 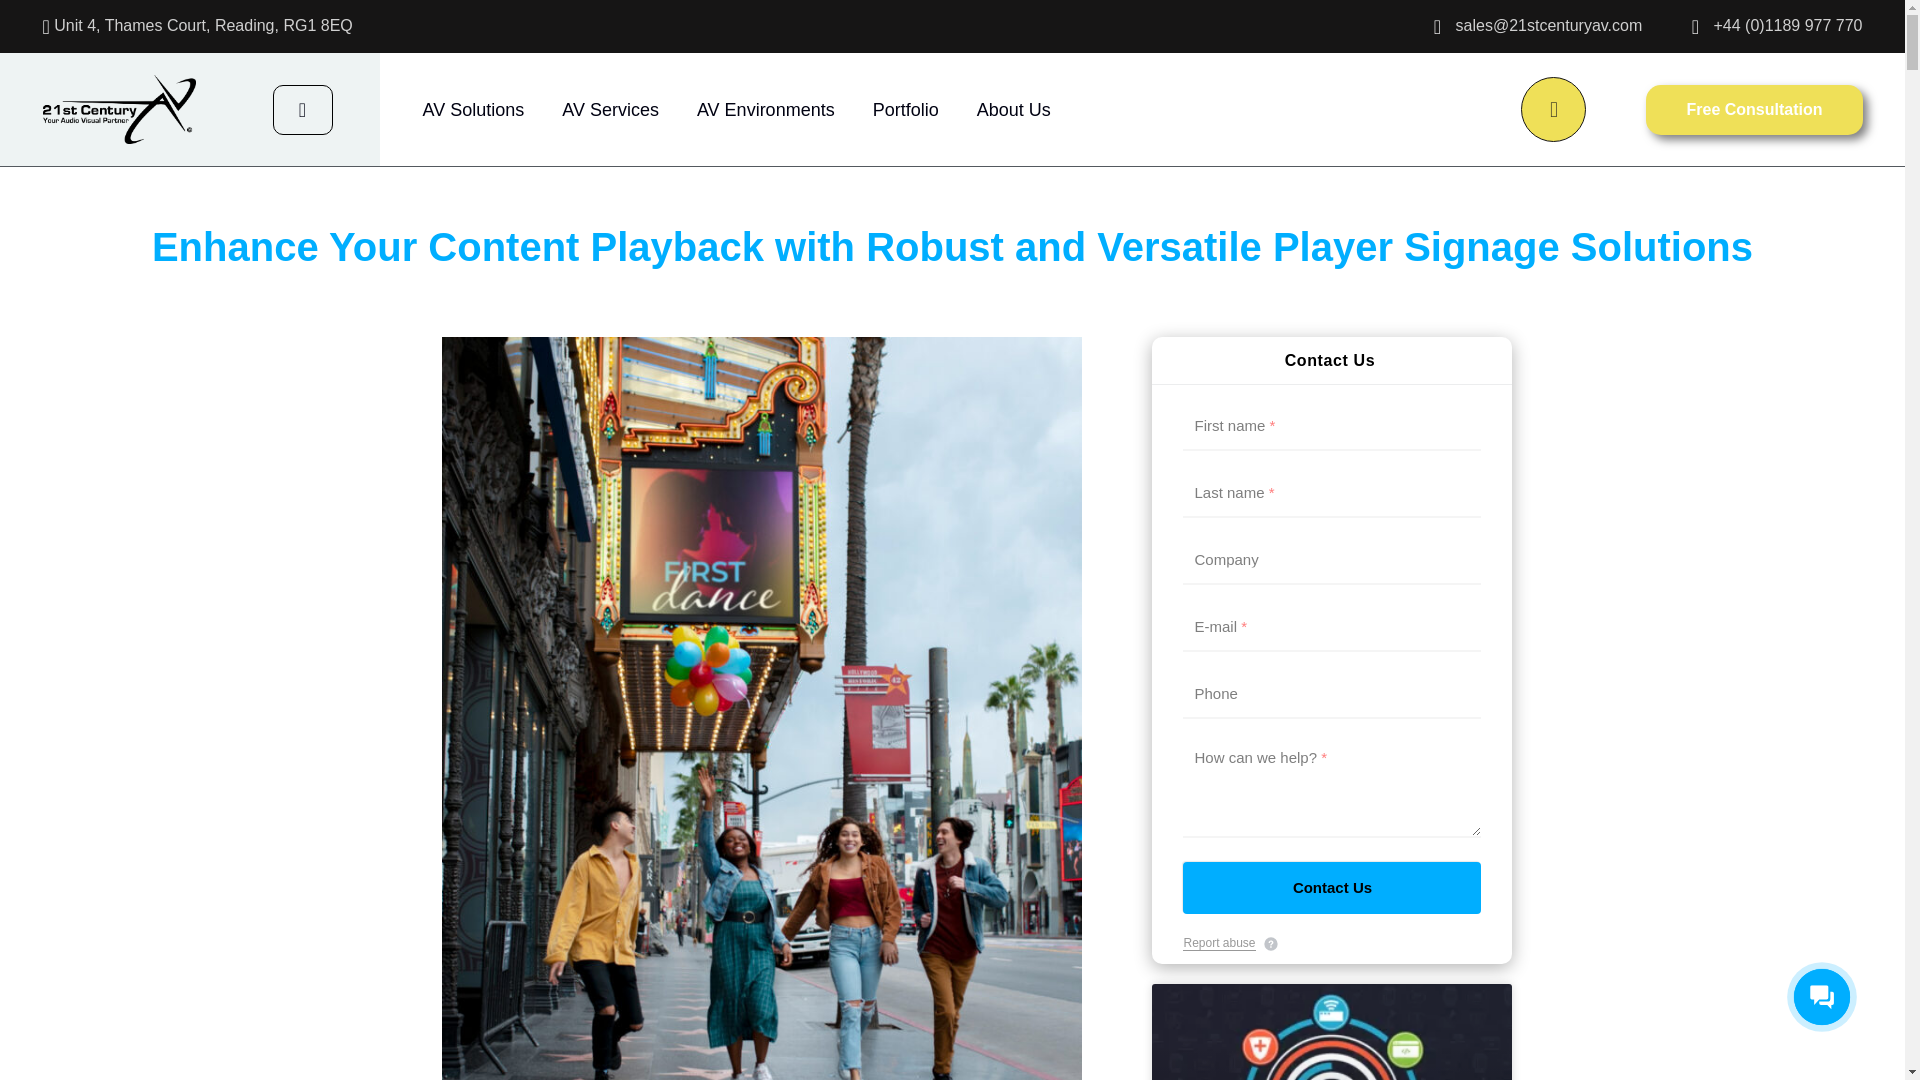 What do you see at coordinates (610, 109) in the screenshot?
I see `AV Services` at bounding box center [610, 109].